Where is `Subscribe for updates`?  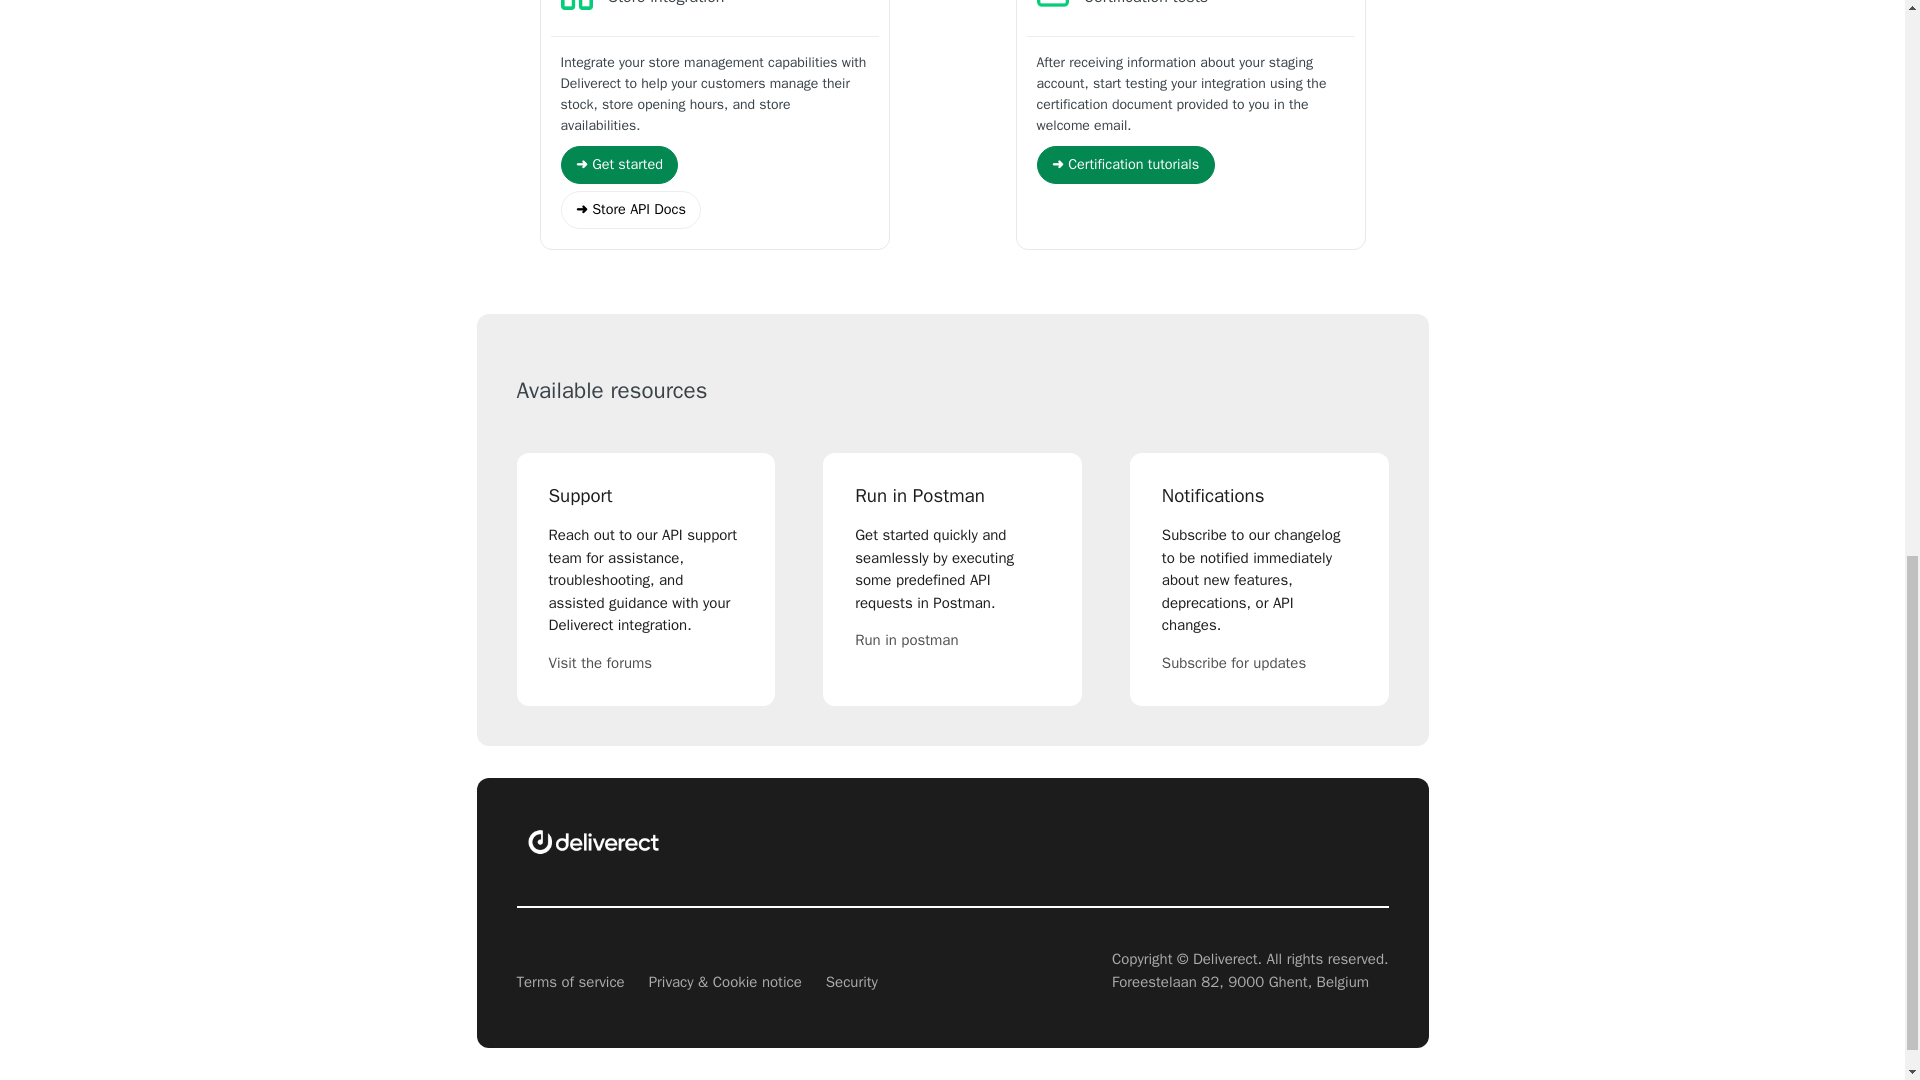
Subscribe for updates is located at coordinates (1259, 664).